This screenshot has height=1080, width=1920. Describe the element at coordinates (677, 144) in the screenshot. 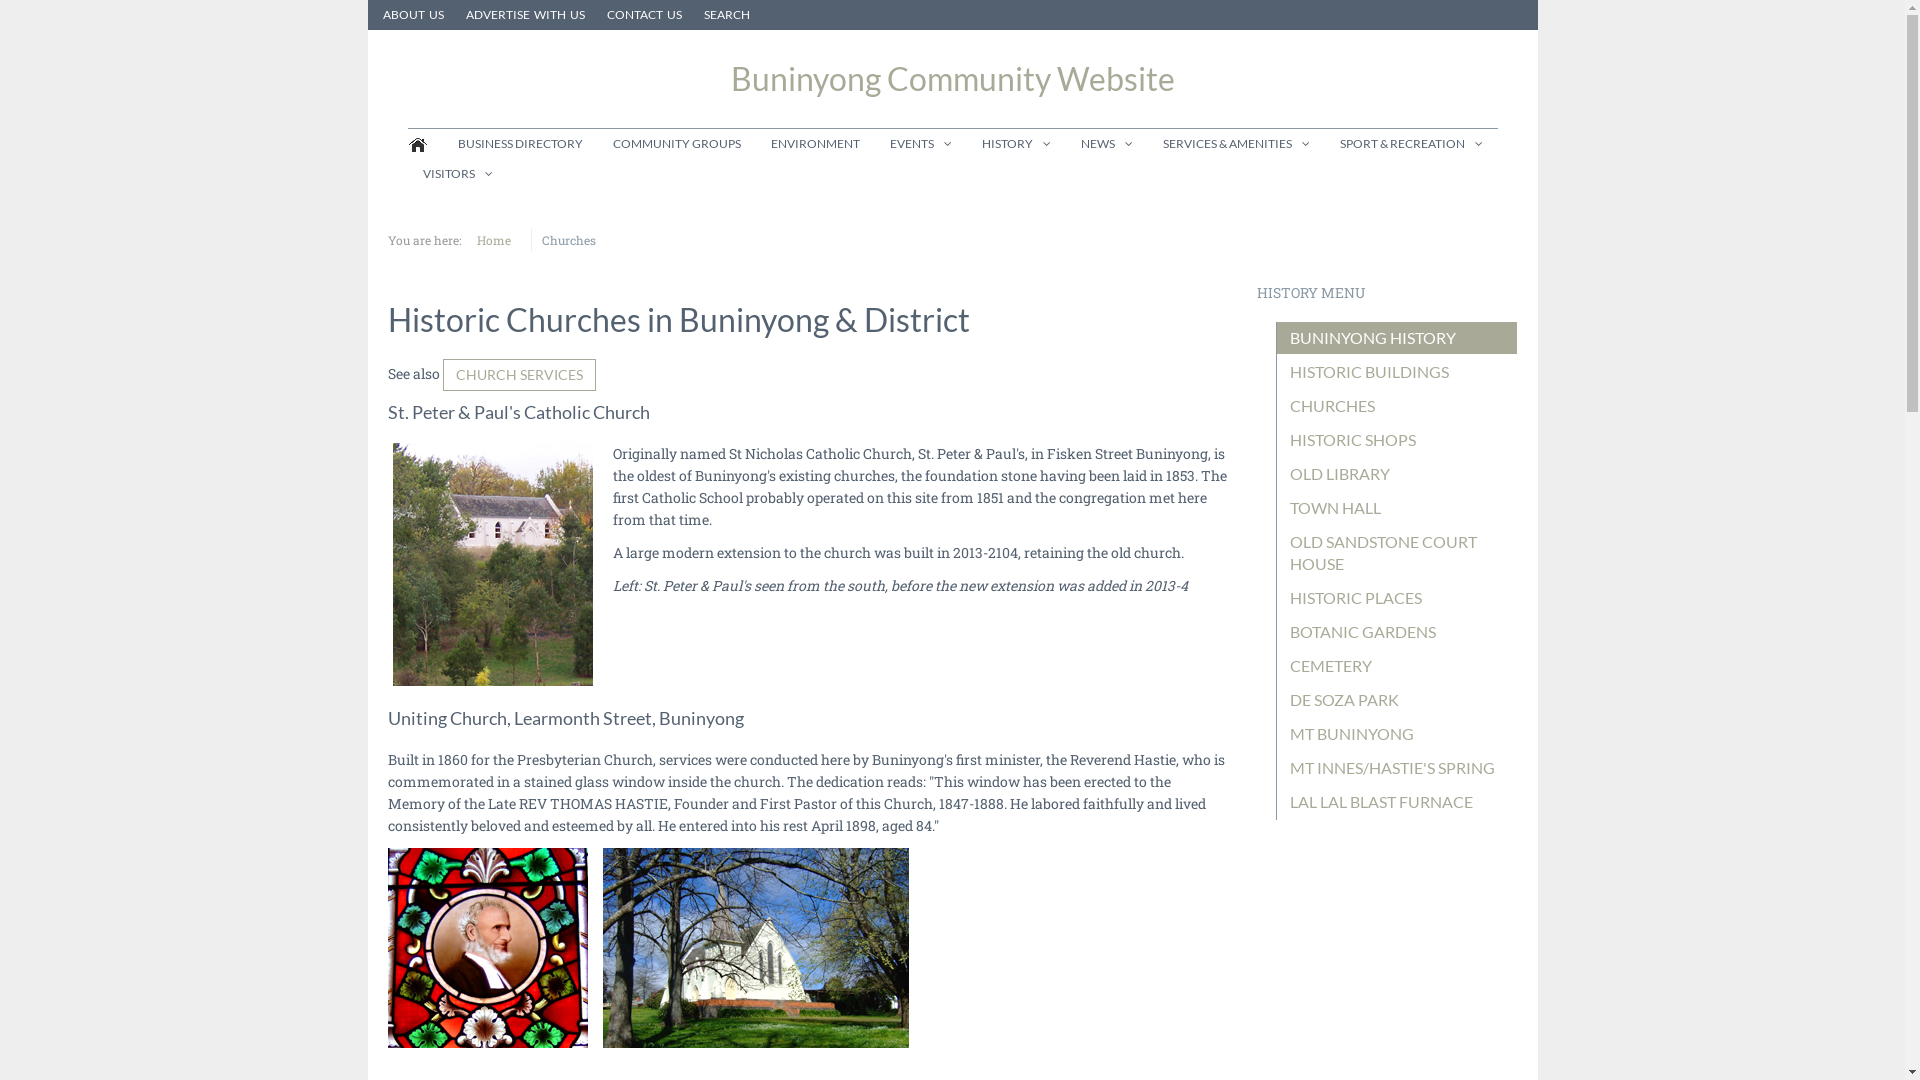

I see `COMMUNITY GROUPS` at that location.